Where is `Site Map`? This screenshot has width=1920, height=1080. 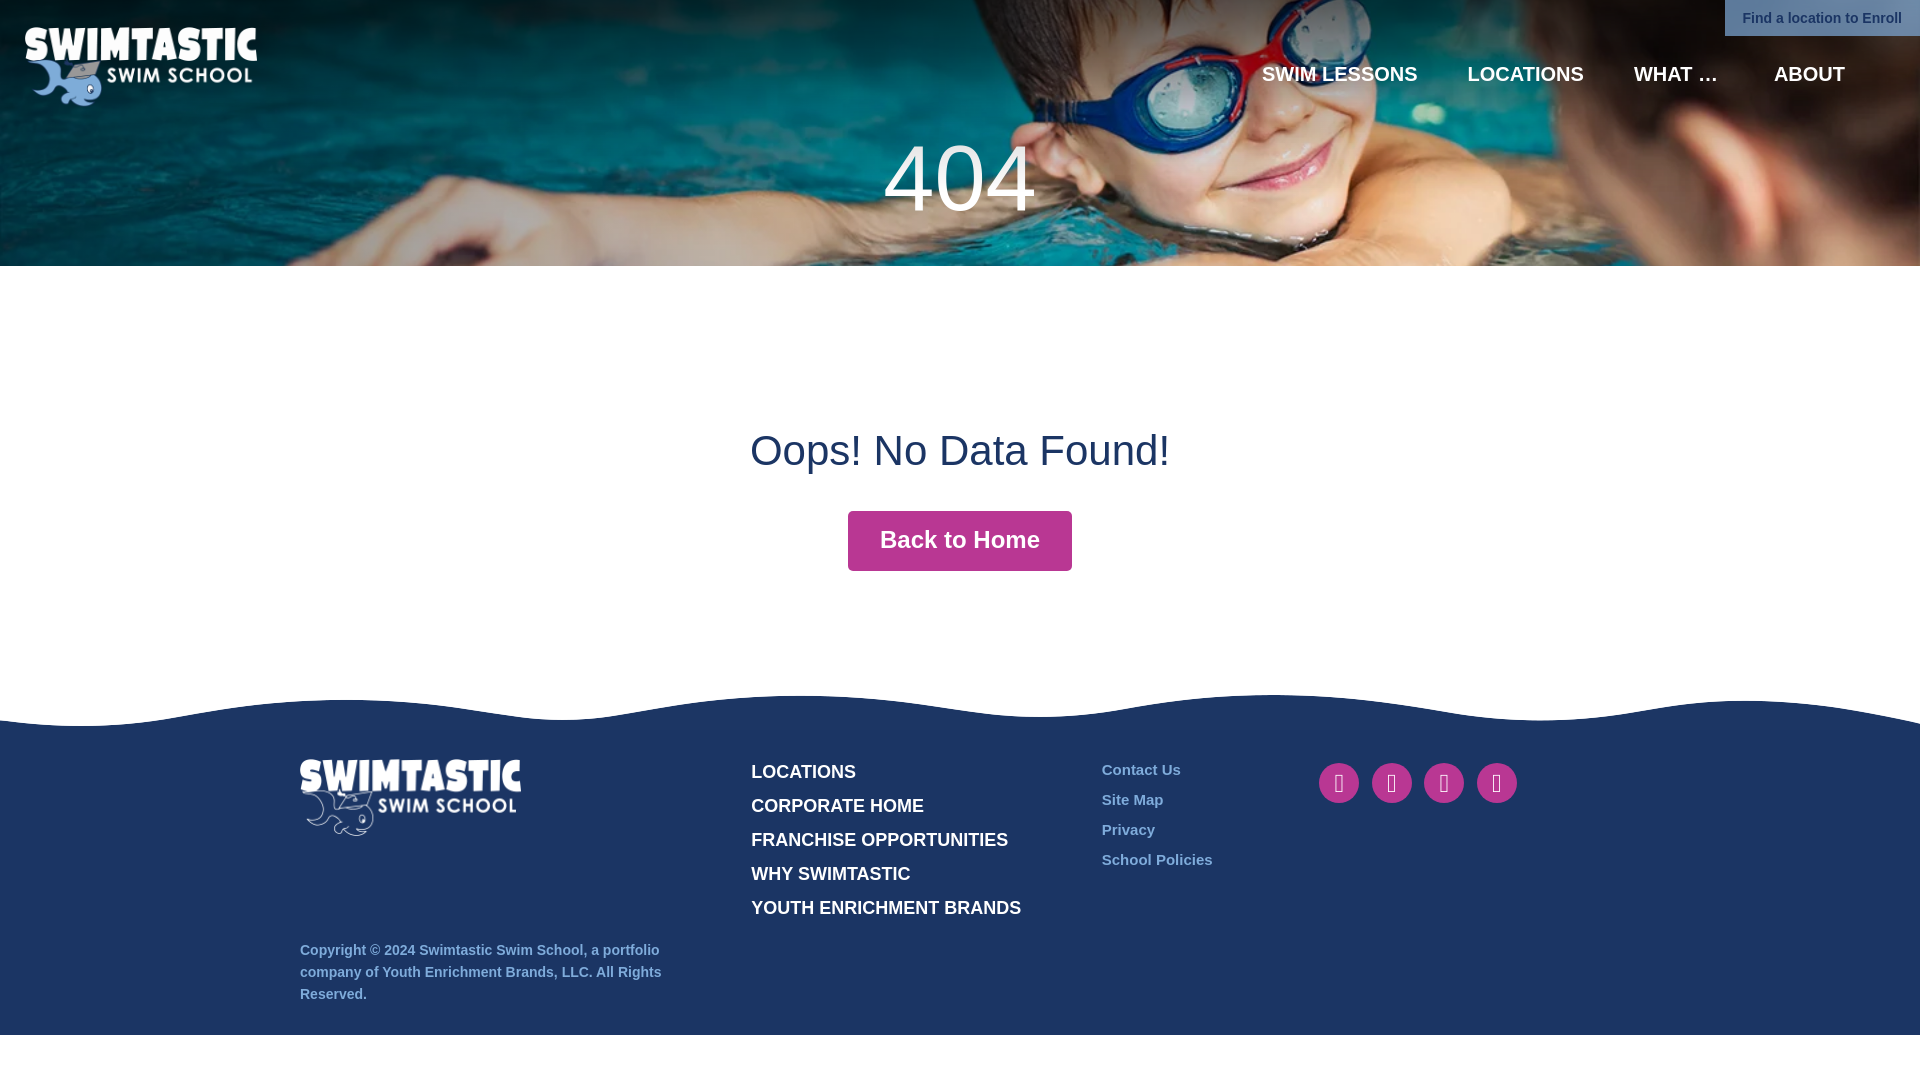 Site Map is located at coordinates (1186, 800).